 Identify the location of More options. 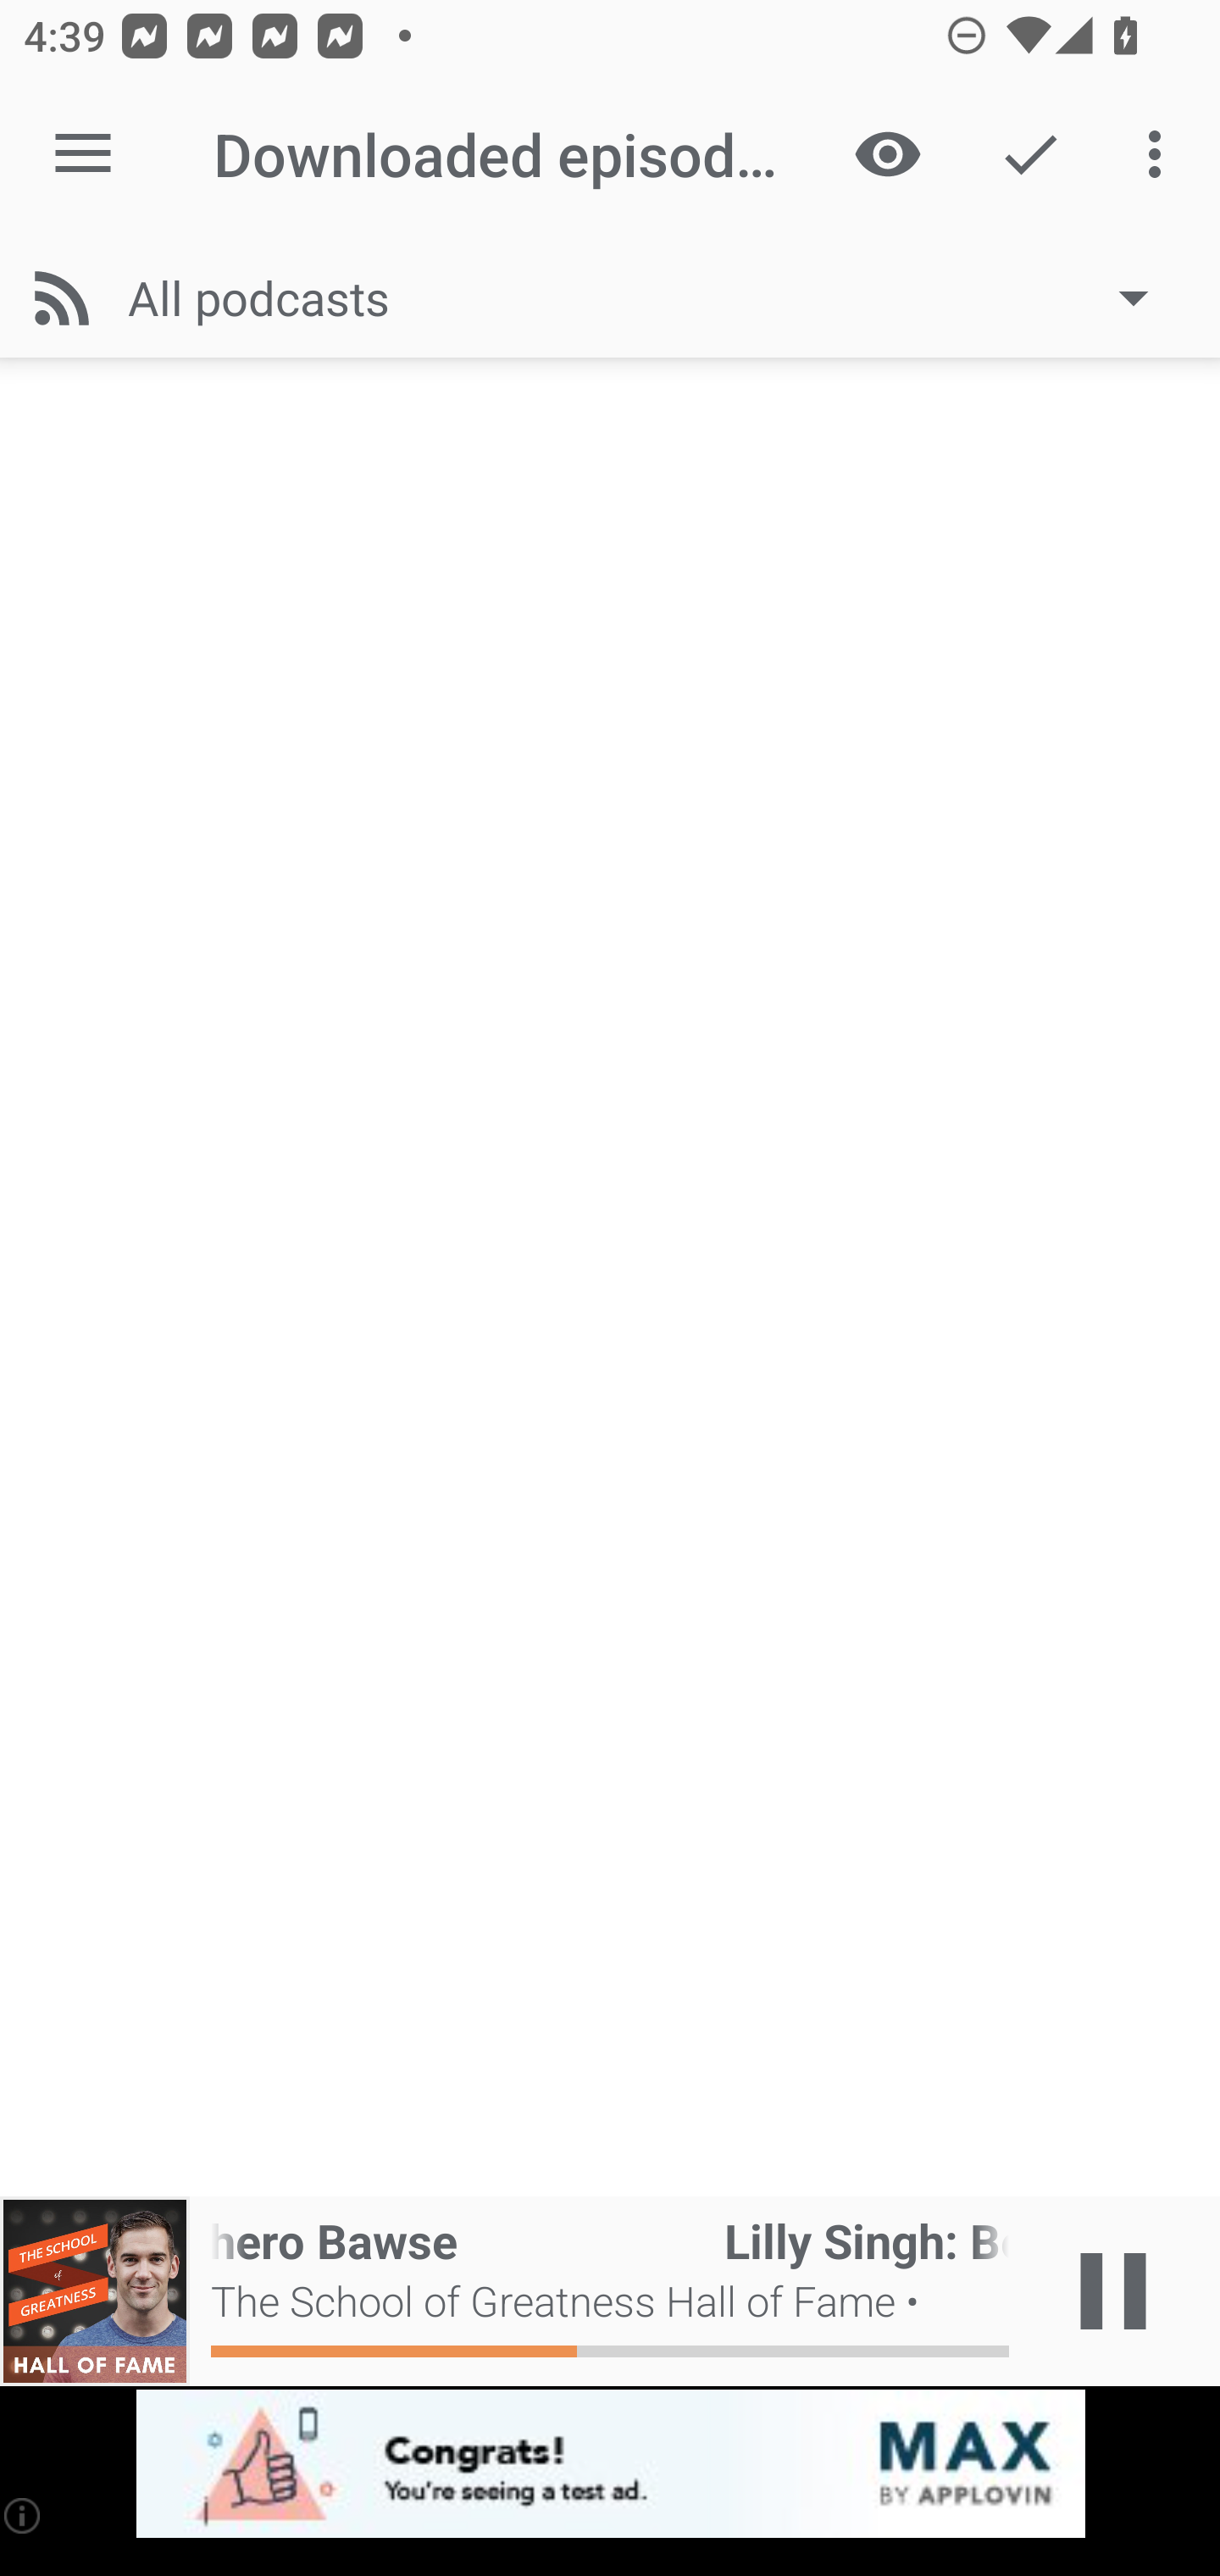
(1161, 154).